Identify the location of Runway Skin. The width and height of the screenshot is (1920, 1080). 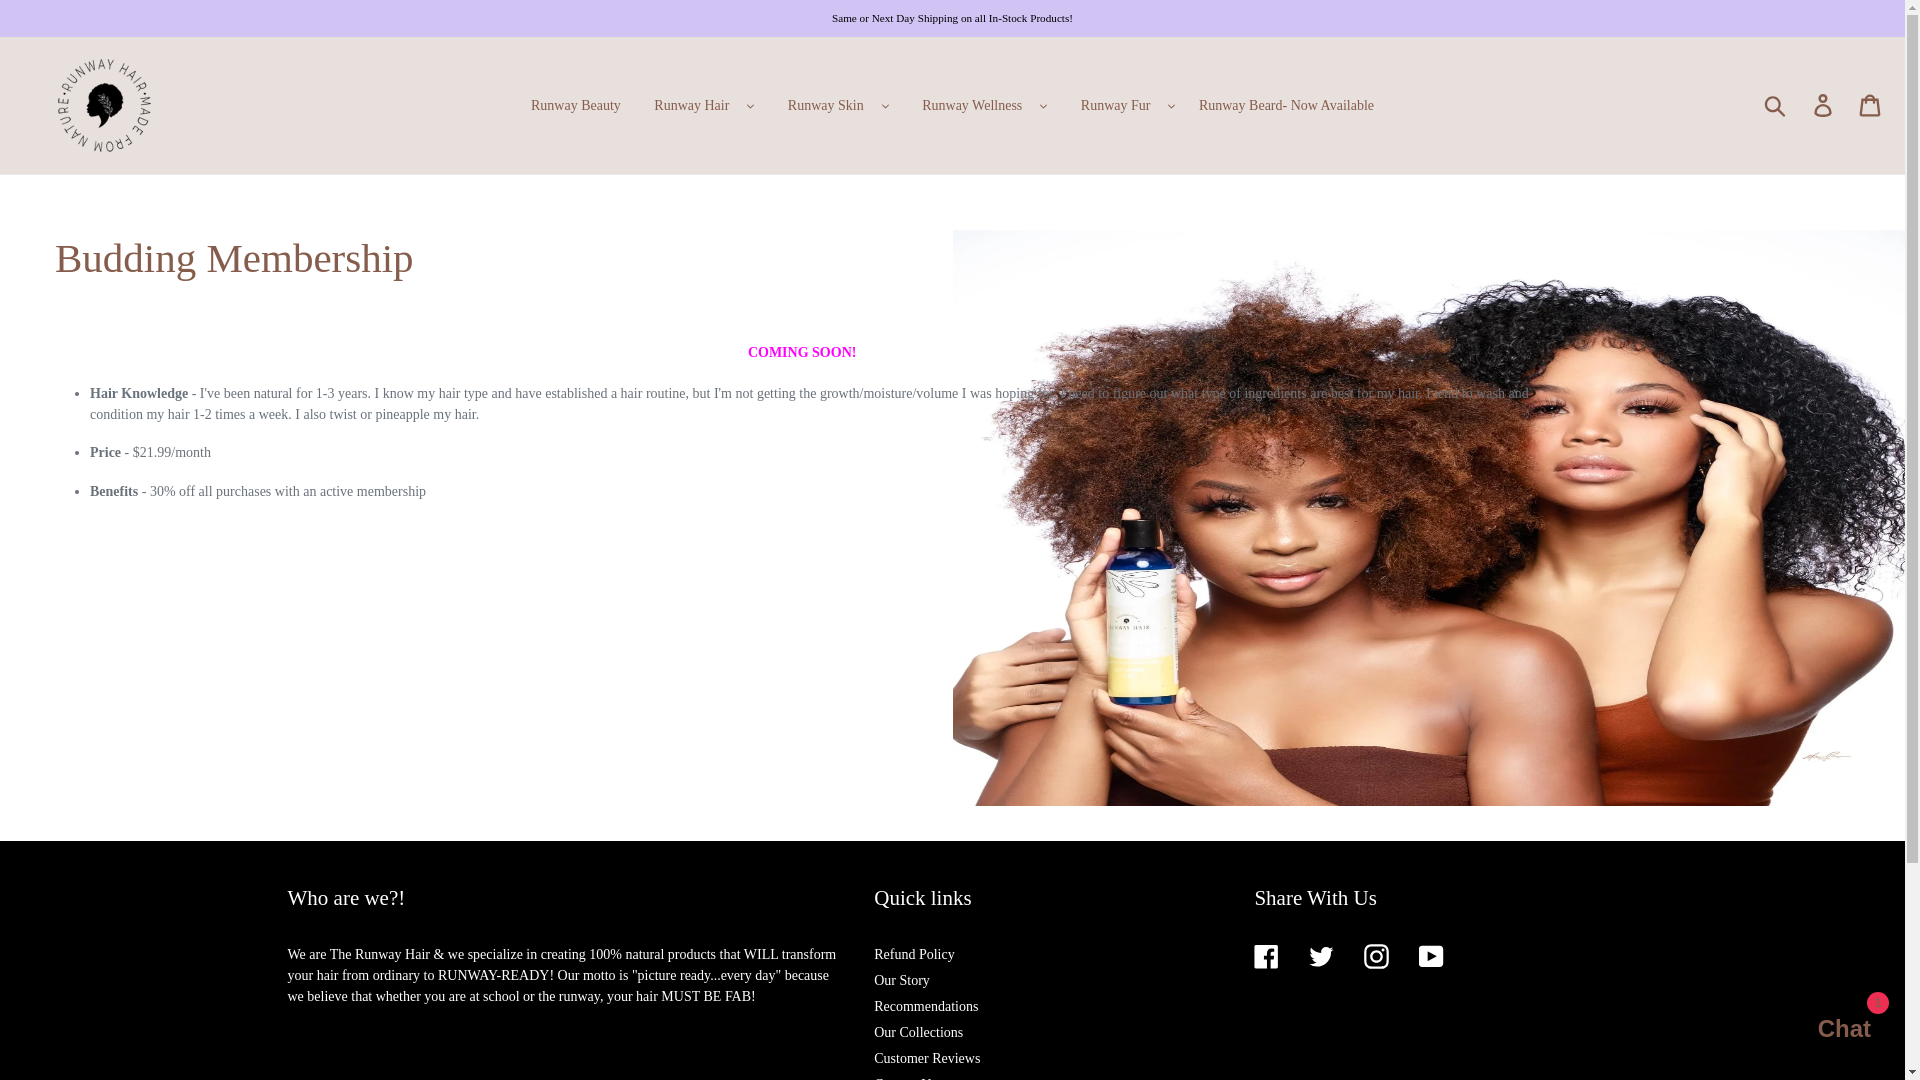
(825, 105).